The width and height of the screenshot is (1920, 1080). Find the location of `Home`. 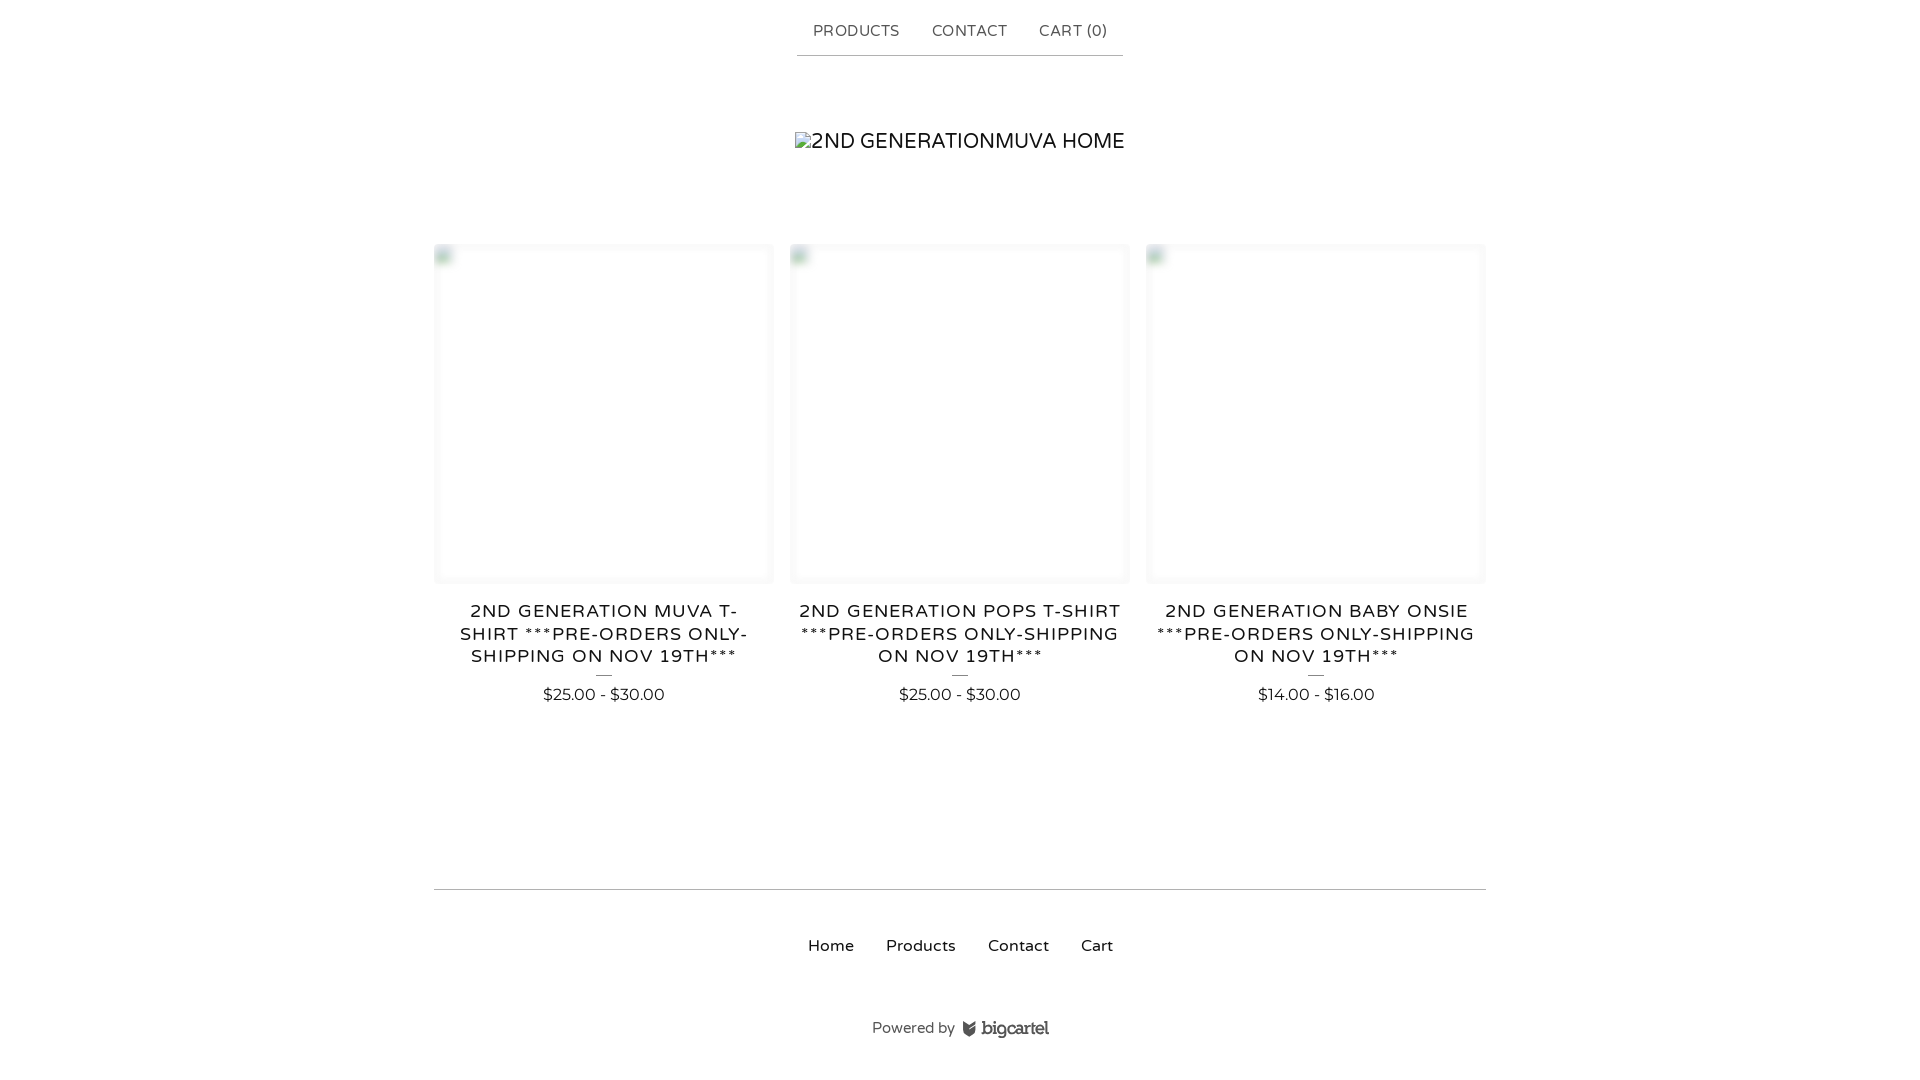

Home is located at coordinates (960, 142).